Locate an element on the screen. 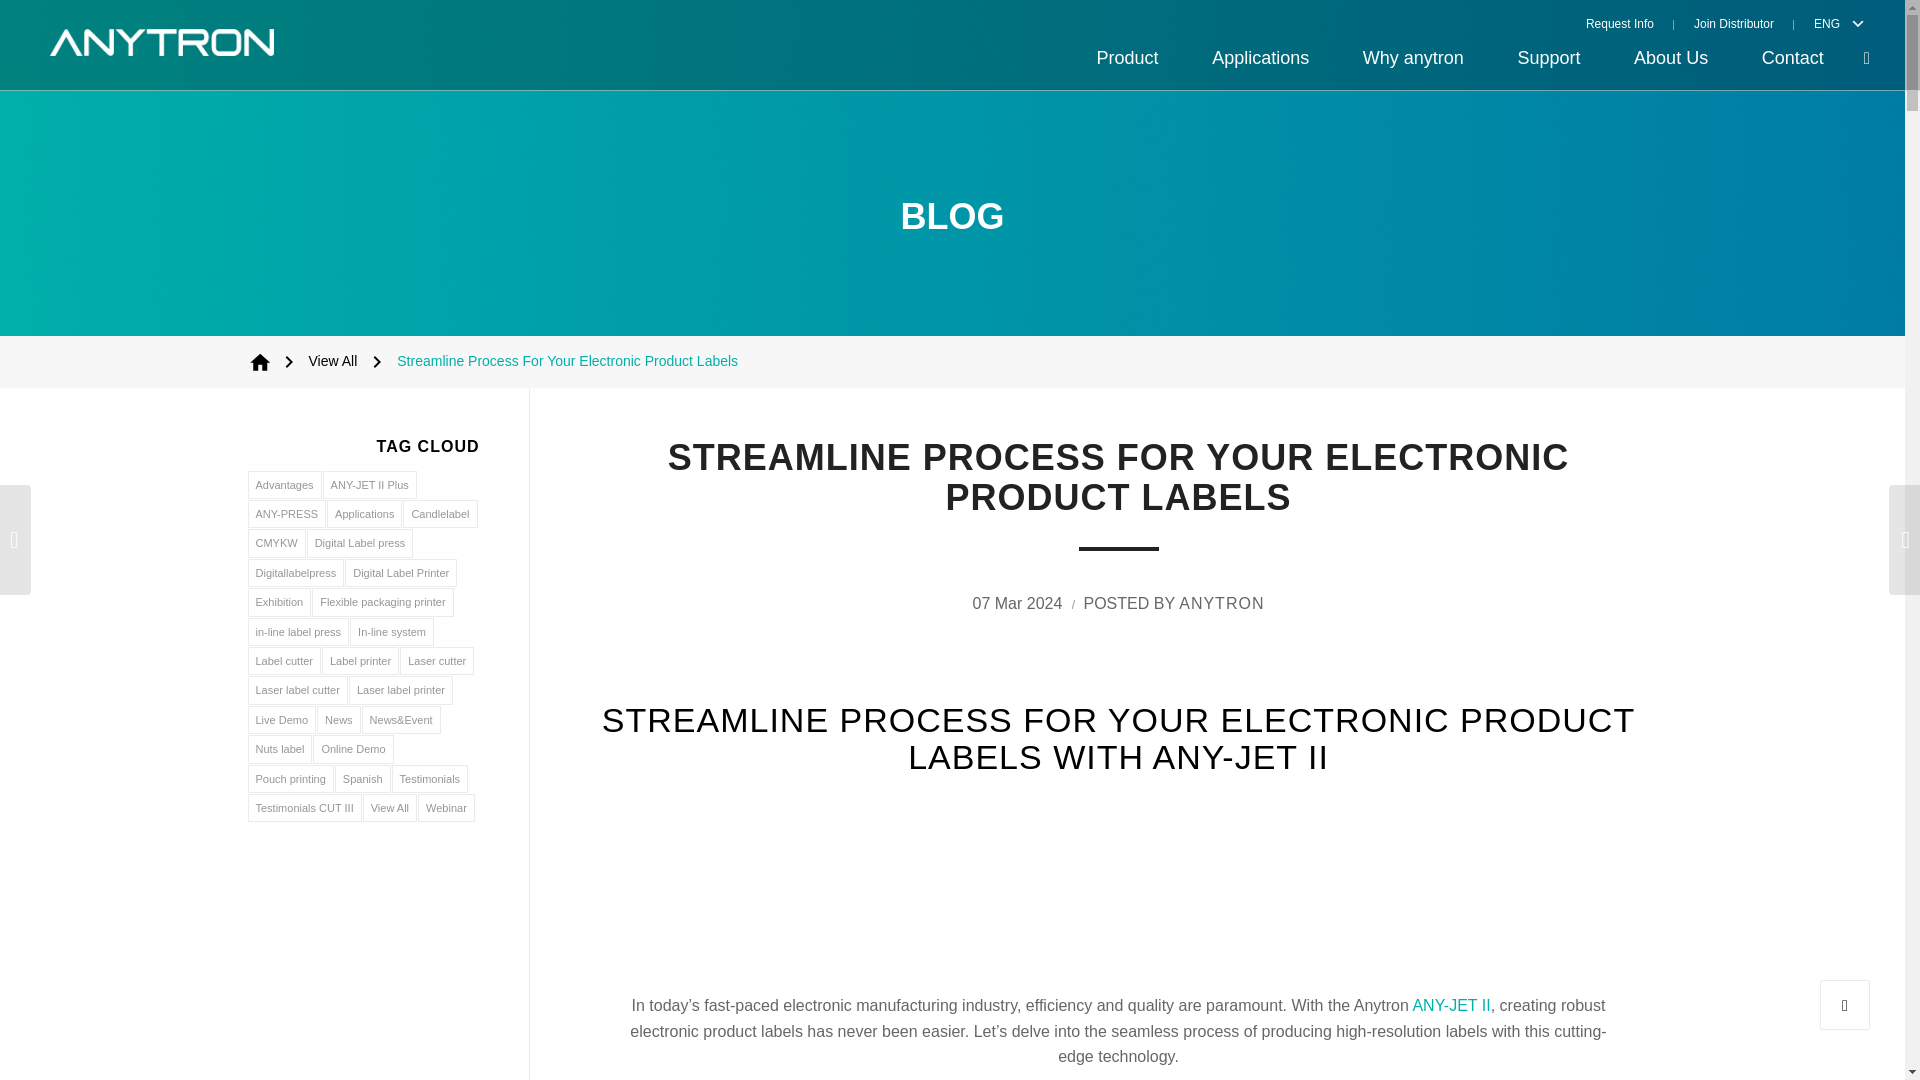 This screenshot has height=1080, width=1920. Scroll to top is located at coordinates (1845, 1004).